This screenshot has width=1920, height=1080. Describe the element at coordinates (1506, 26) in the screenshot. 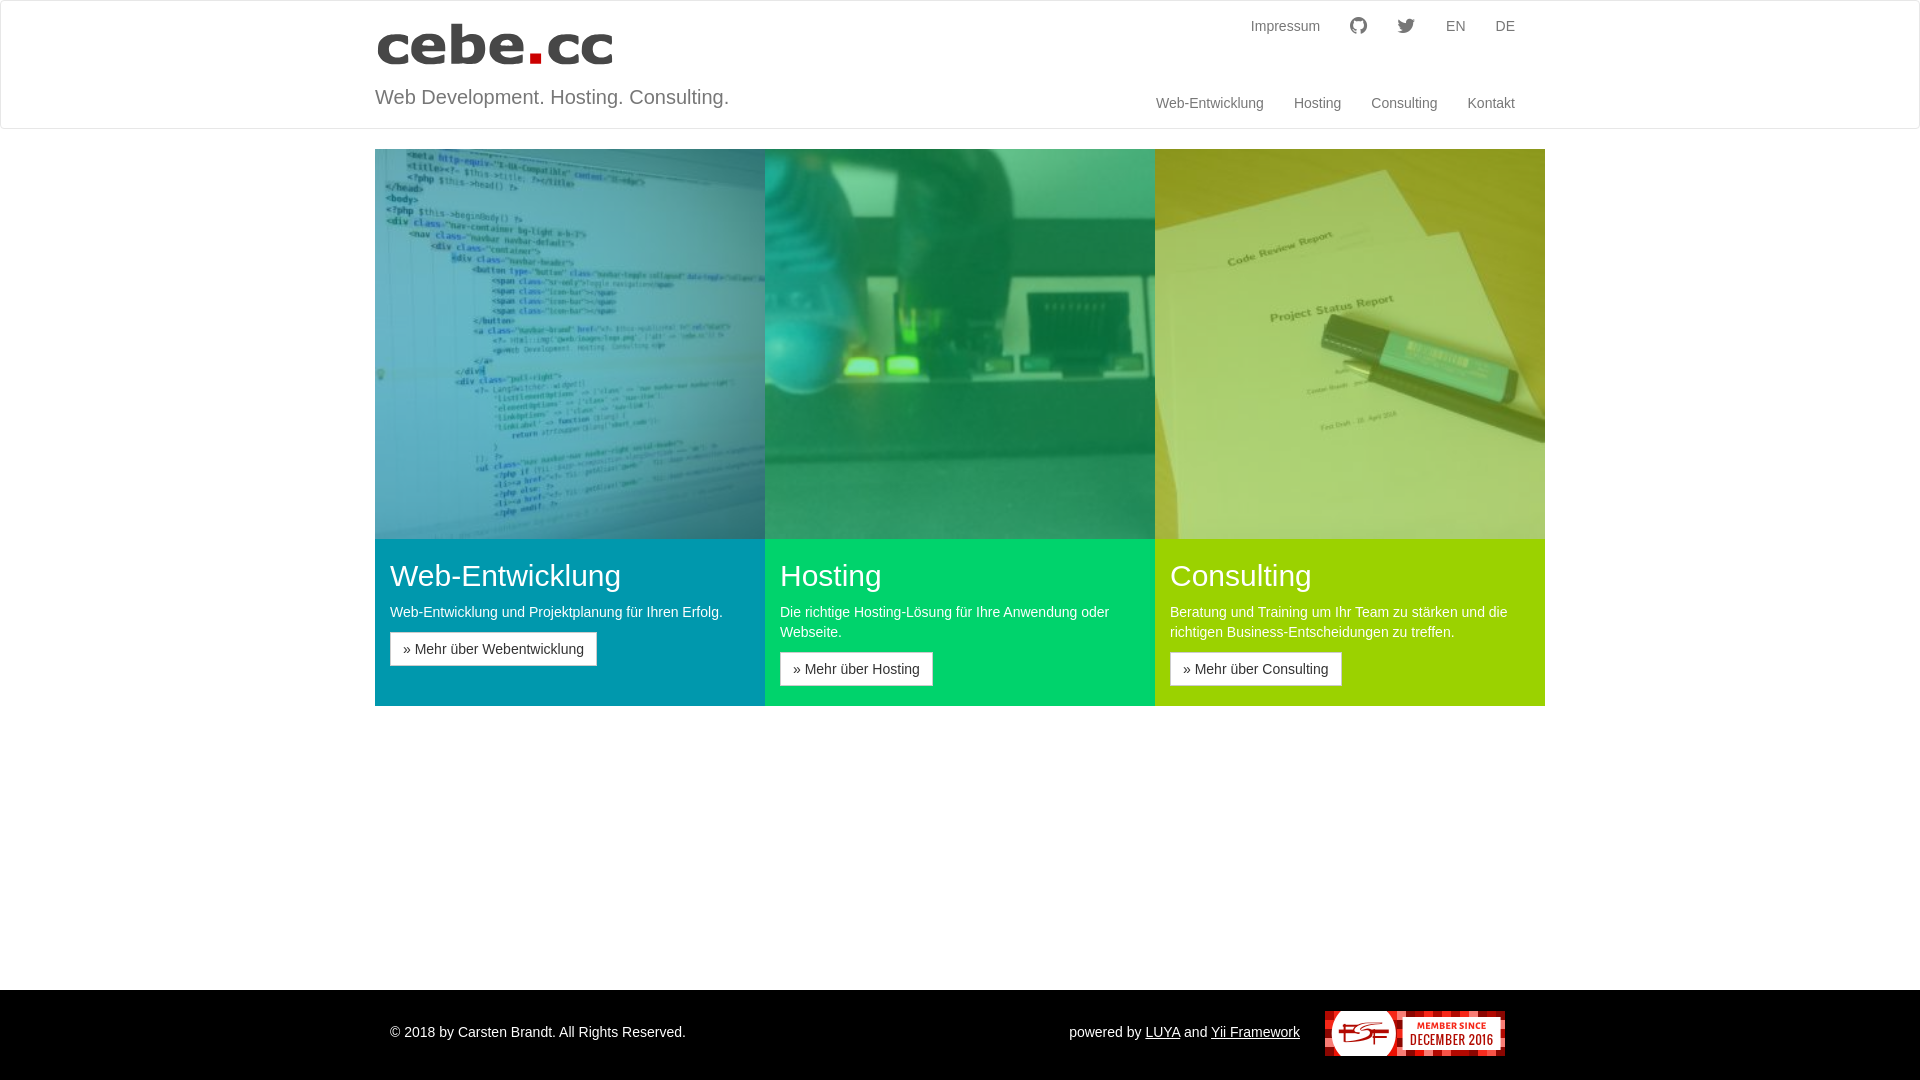

I see `DE` at that location.